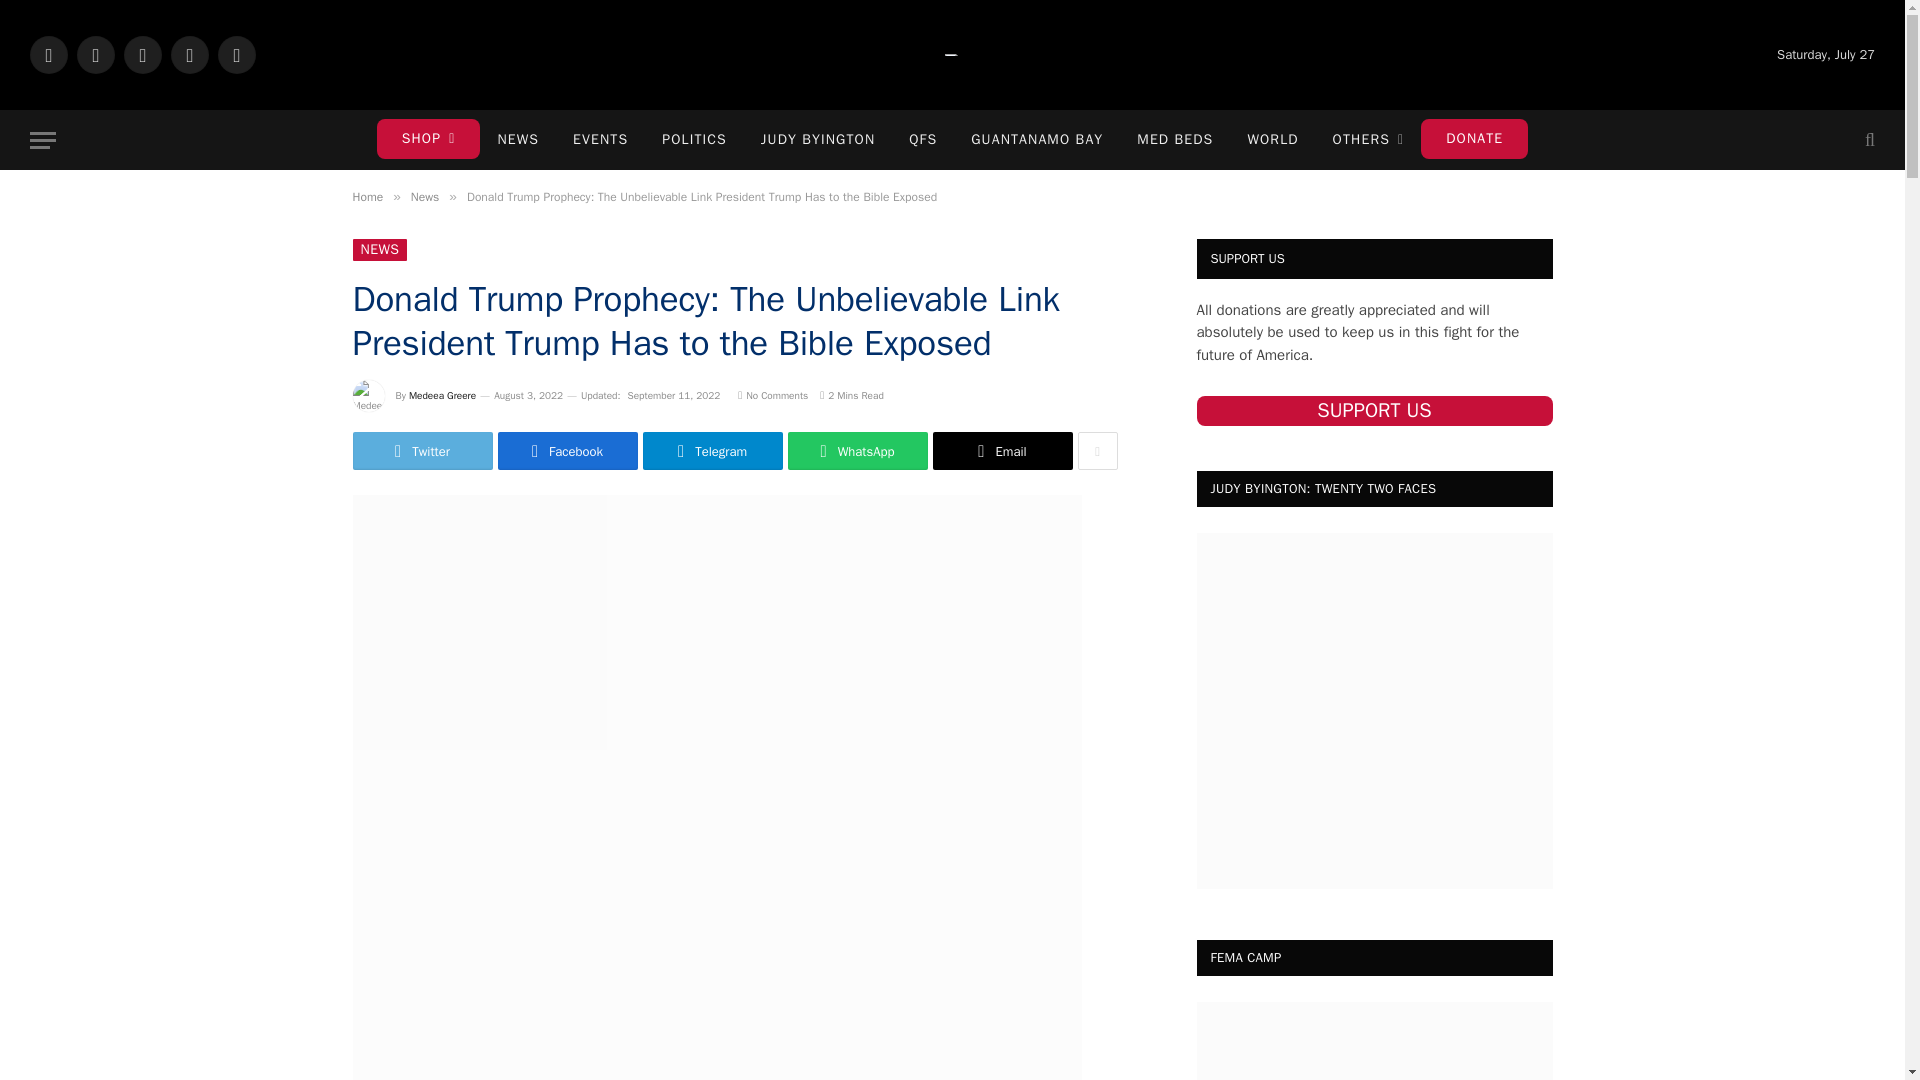 Image resolution: width=1920 pixels, height=1080 pixels. I want to click on SHOP, so click(428, 138).